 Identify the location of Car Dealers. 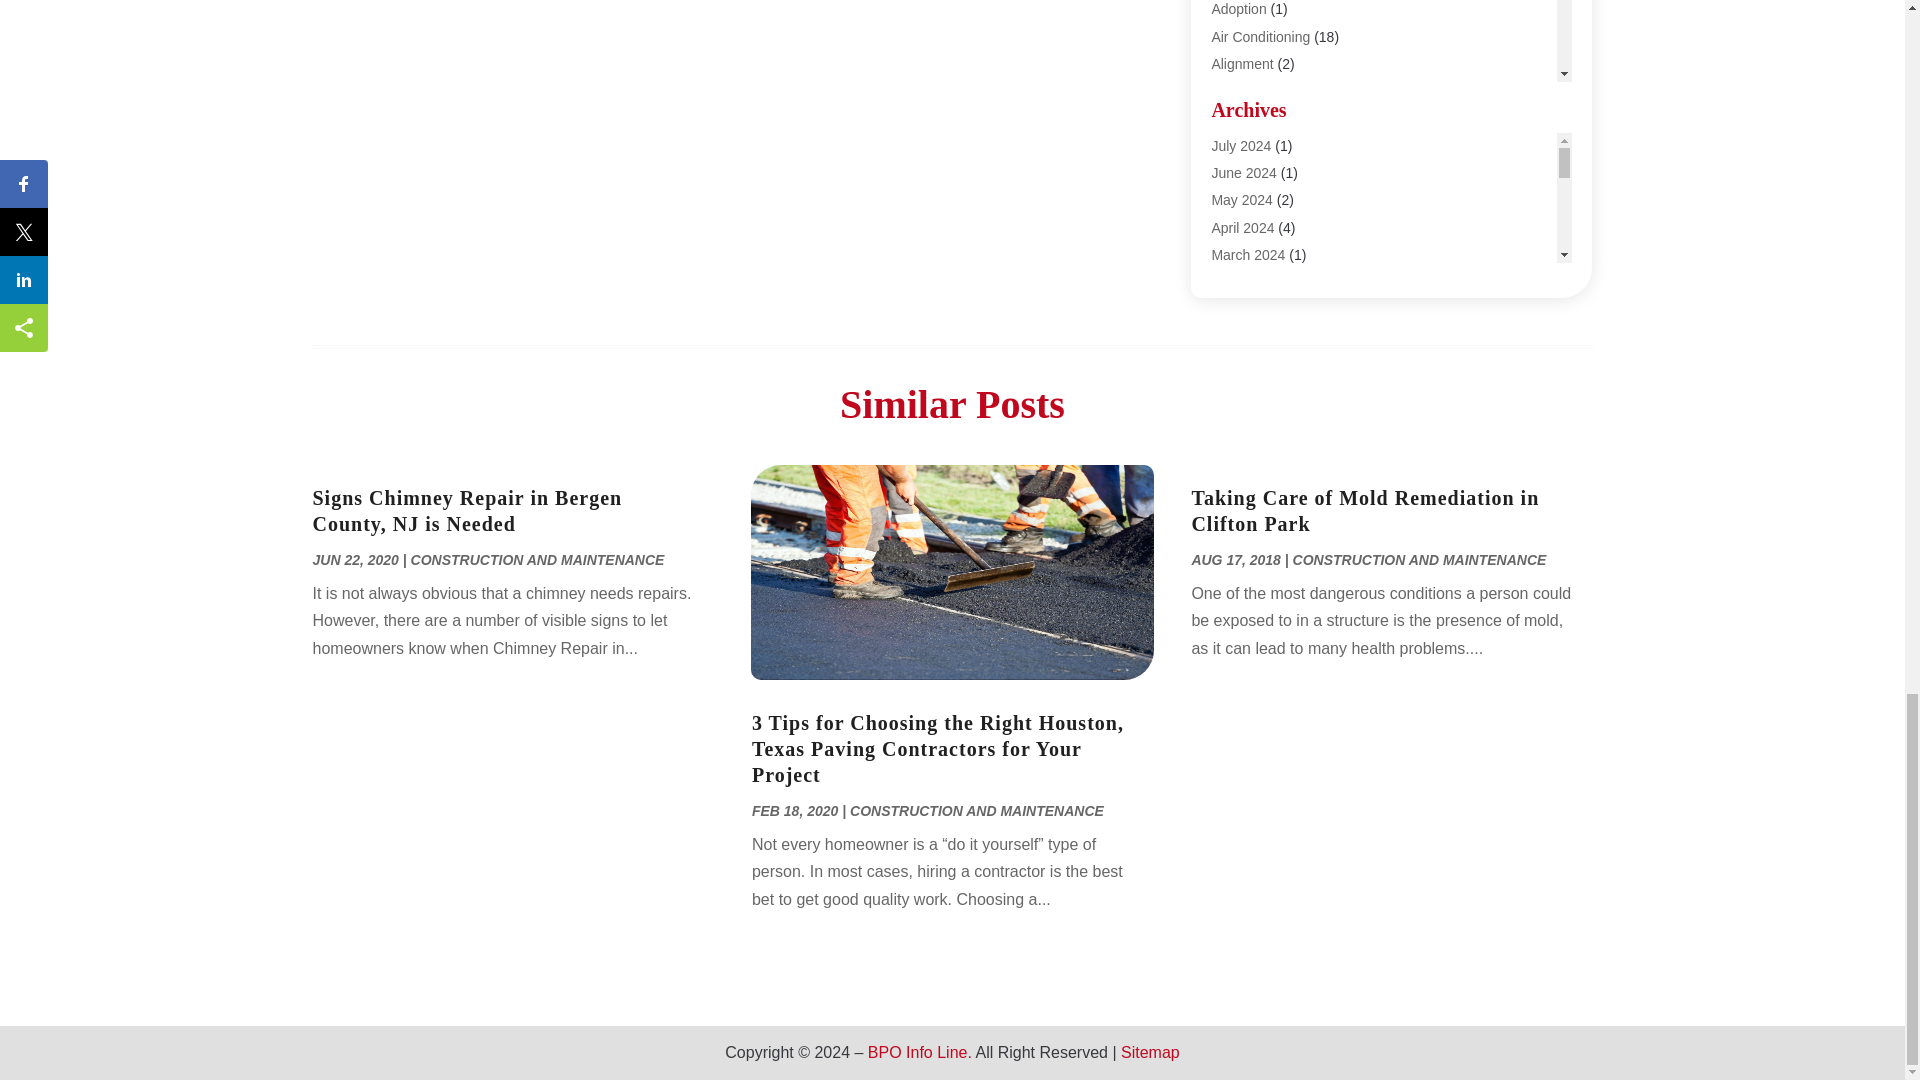
(1248, 308).